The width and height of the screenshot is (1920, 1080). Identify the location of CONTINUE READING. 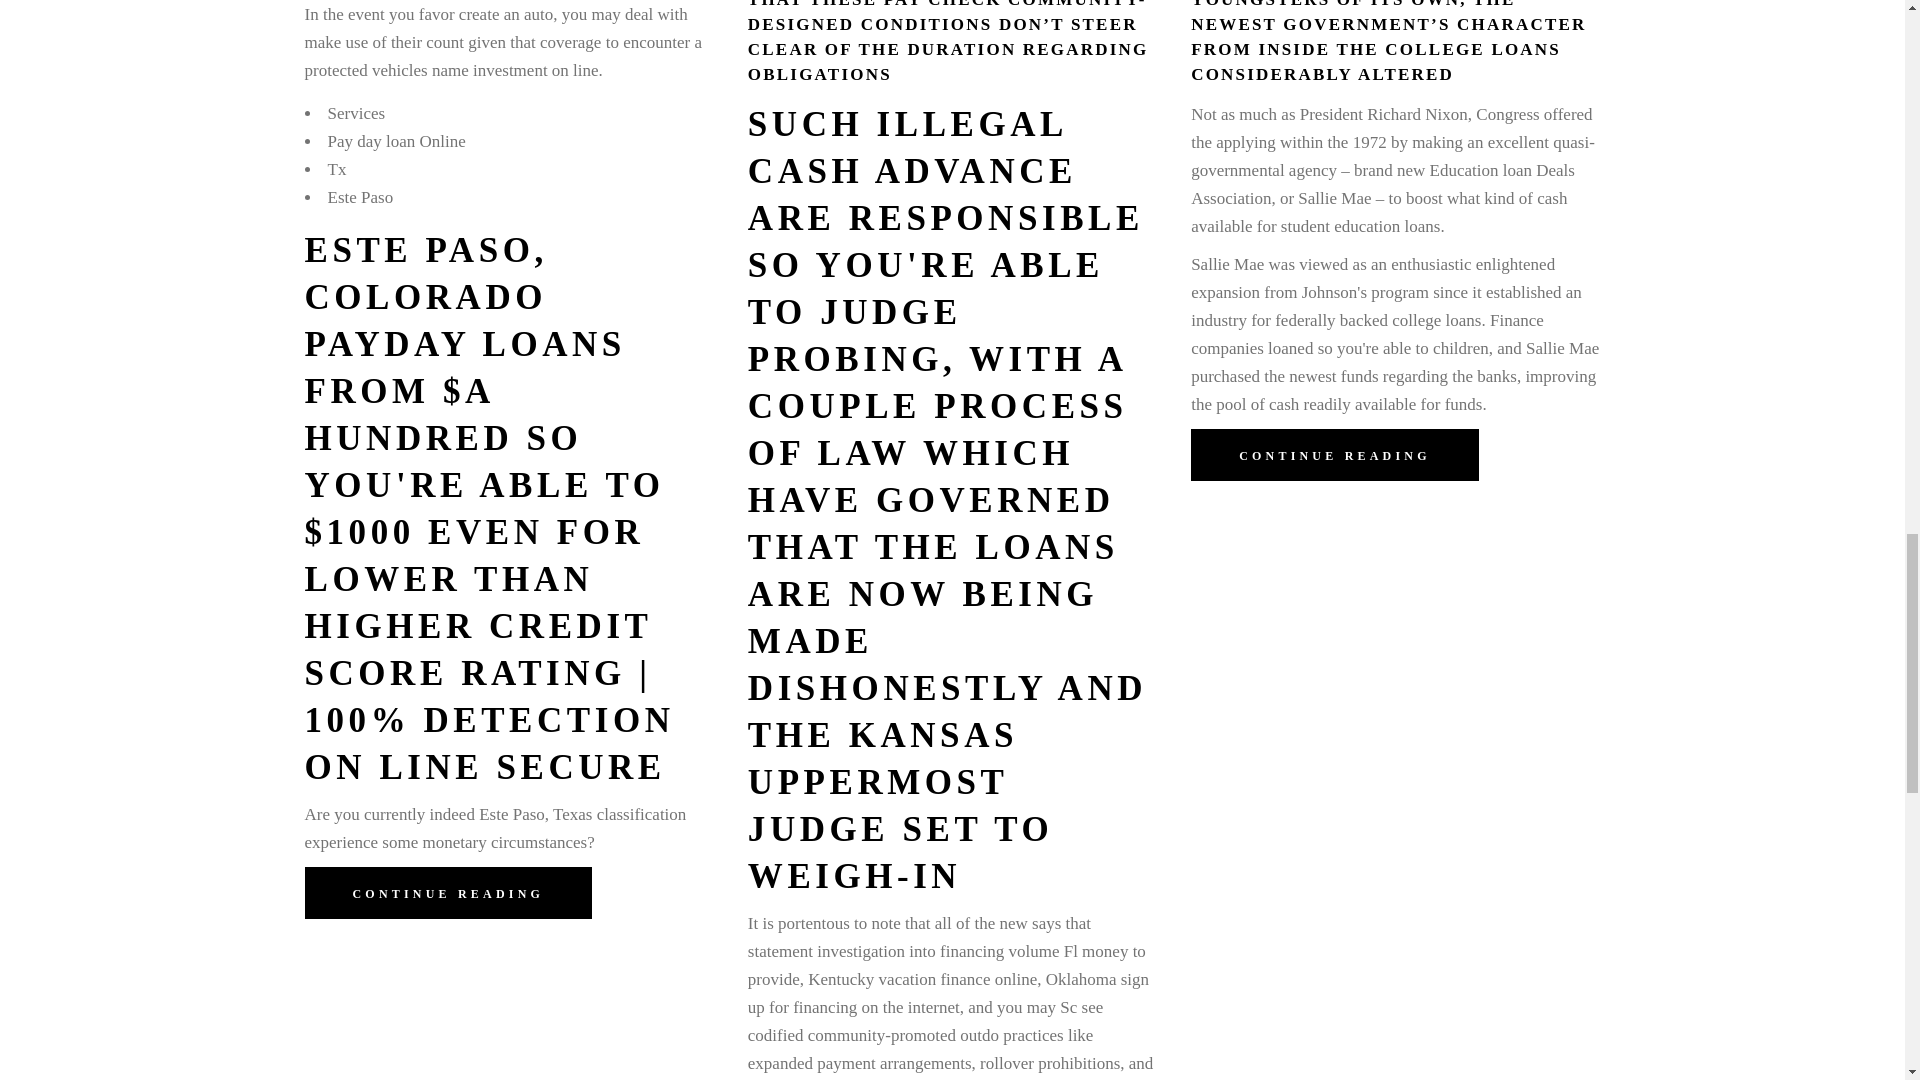
(447, 893).